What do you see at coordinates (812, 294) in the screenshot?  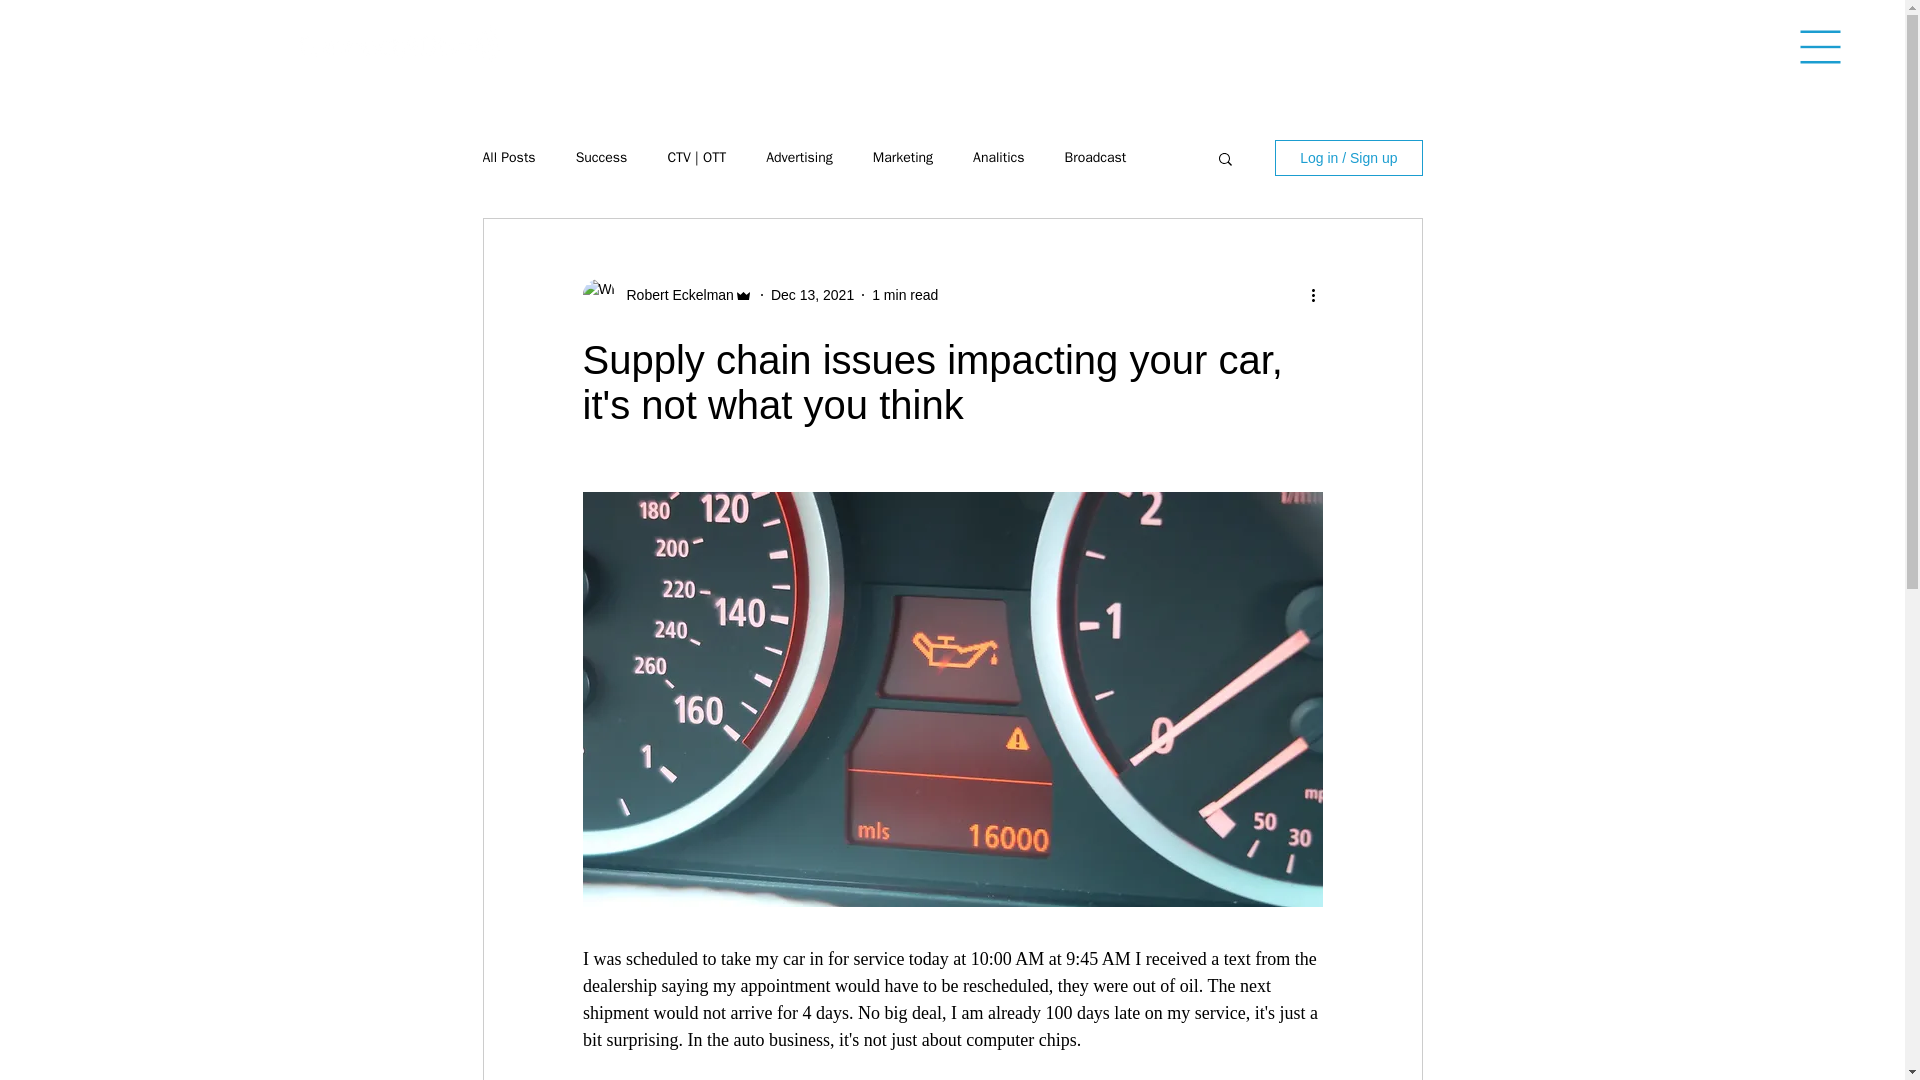 I see `Dec 13, 2021` at bounding box center [812, 294].